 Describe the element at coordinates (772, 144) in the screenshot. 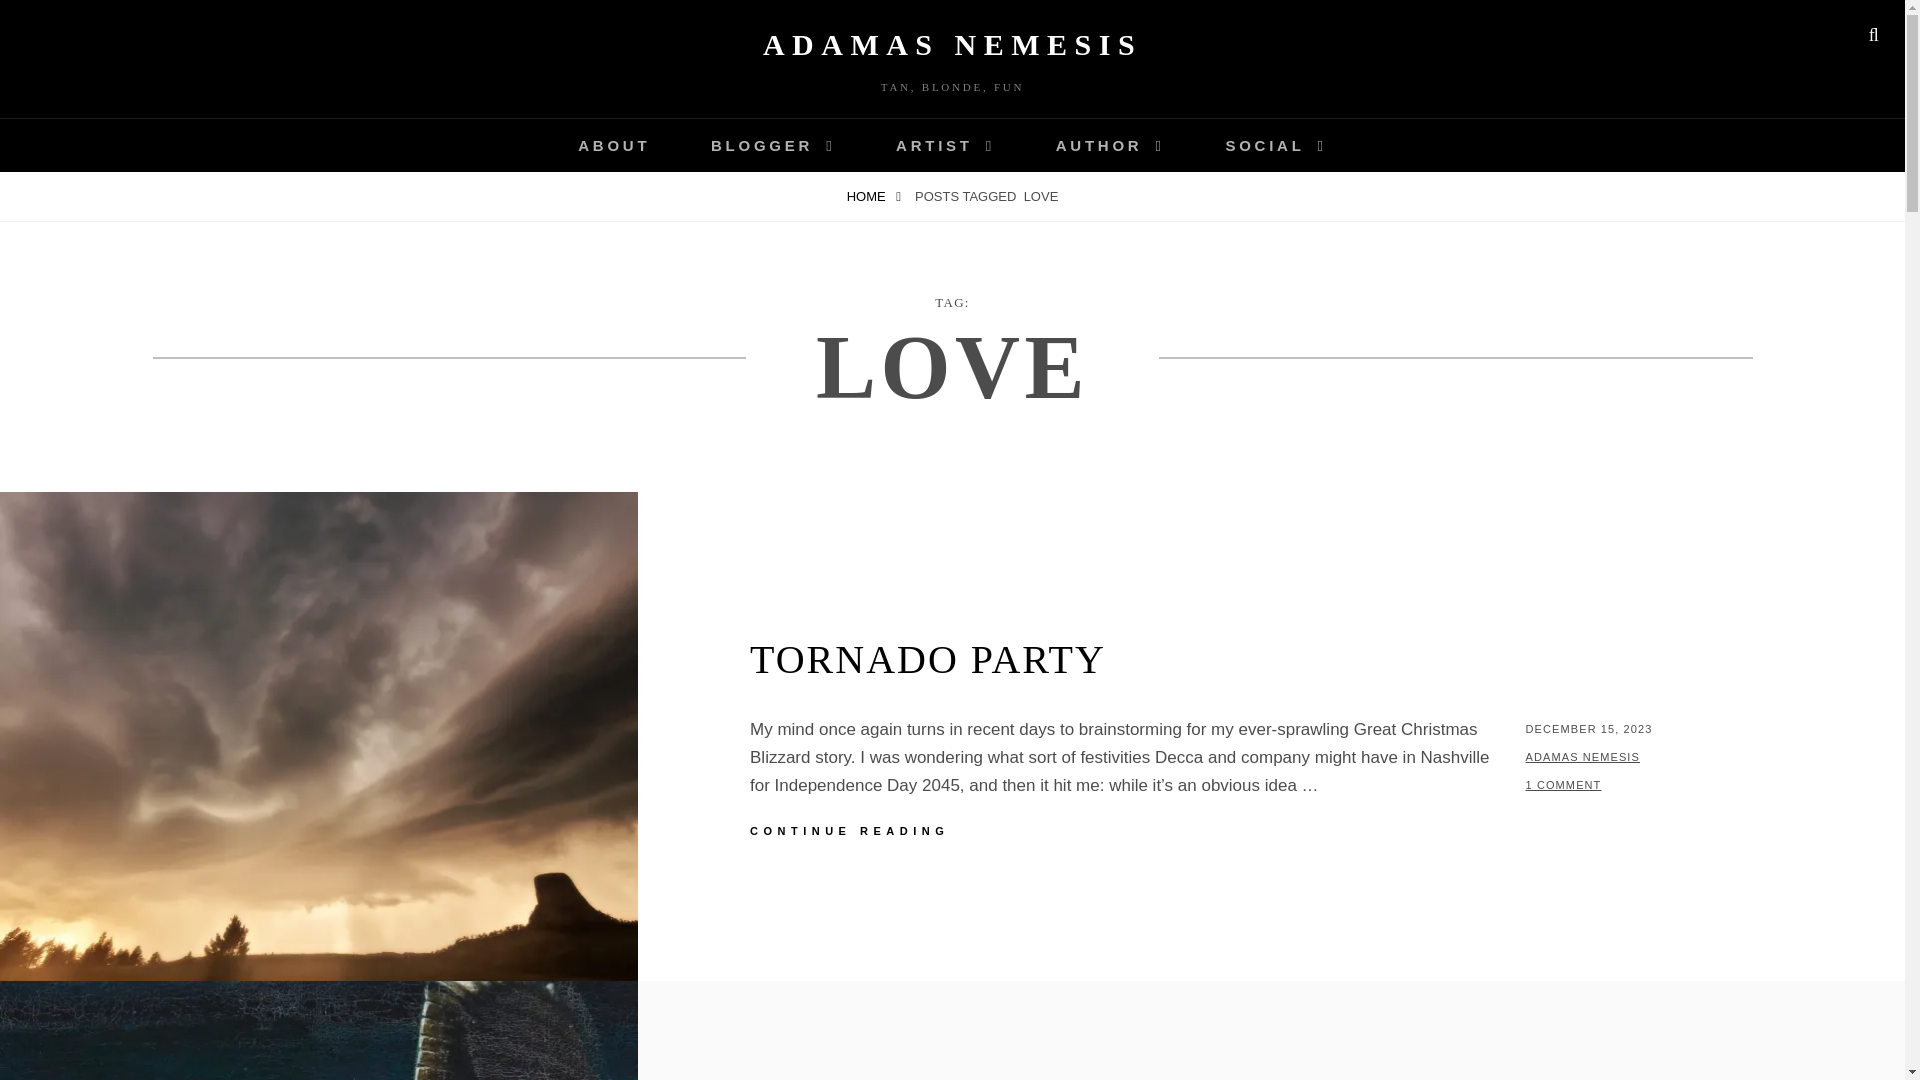

I see `BLOGGER` at that location.